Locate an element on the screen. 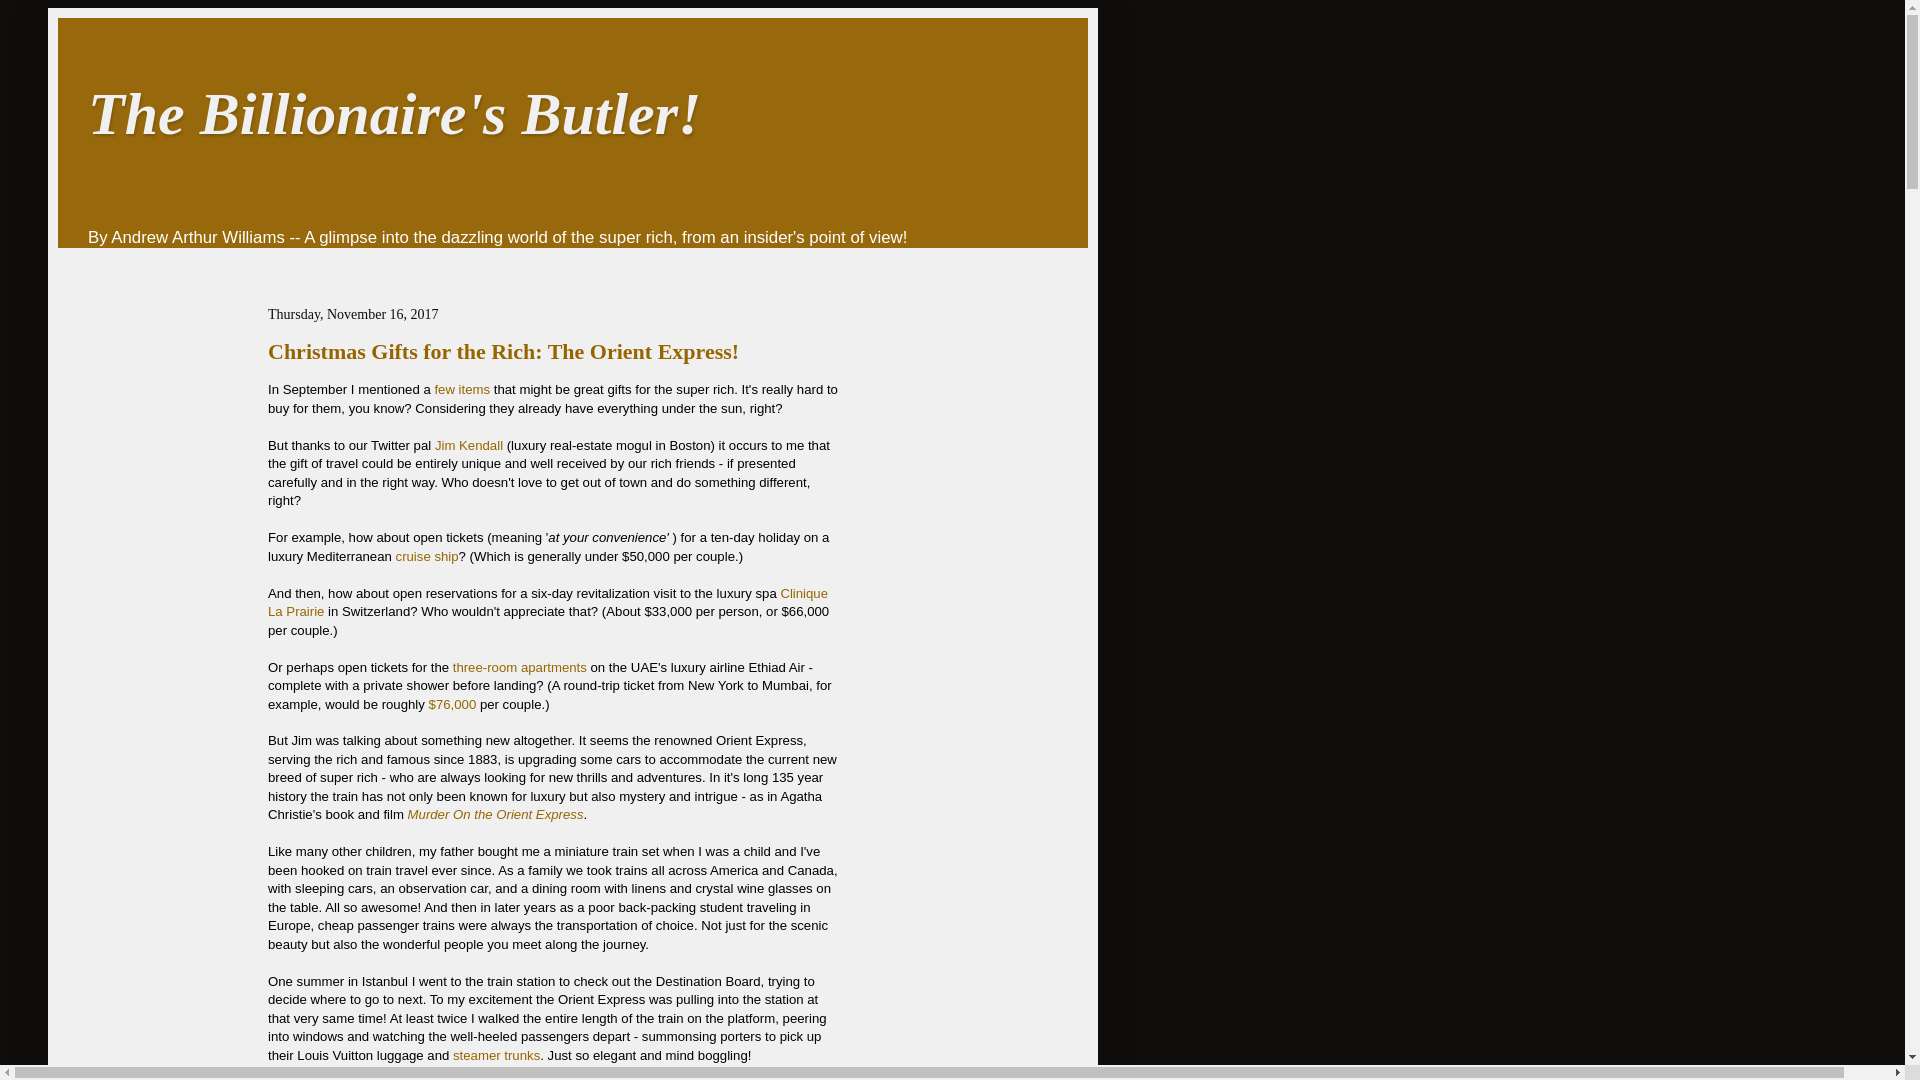 The height and width of the screenshot is (1080, 1920). Murder On the Orient Express is located at coordinates (495, 814).